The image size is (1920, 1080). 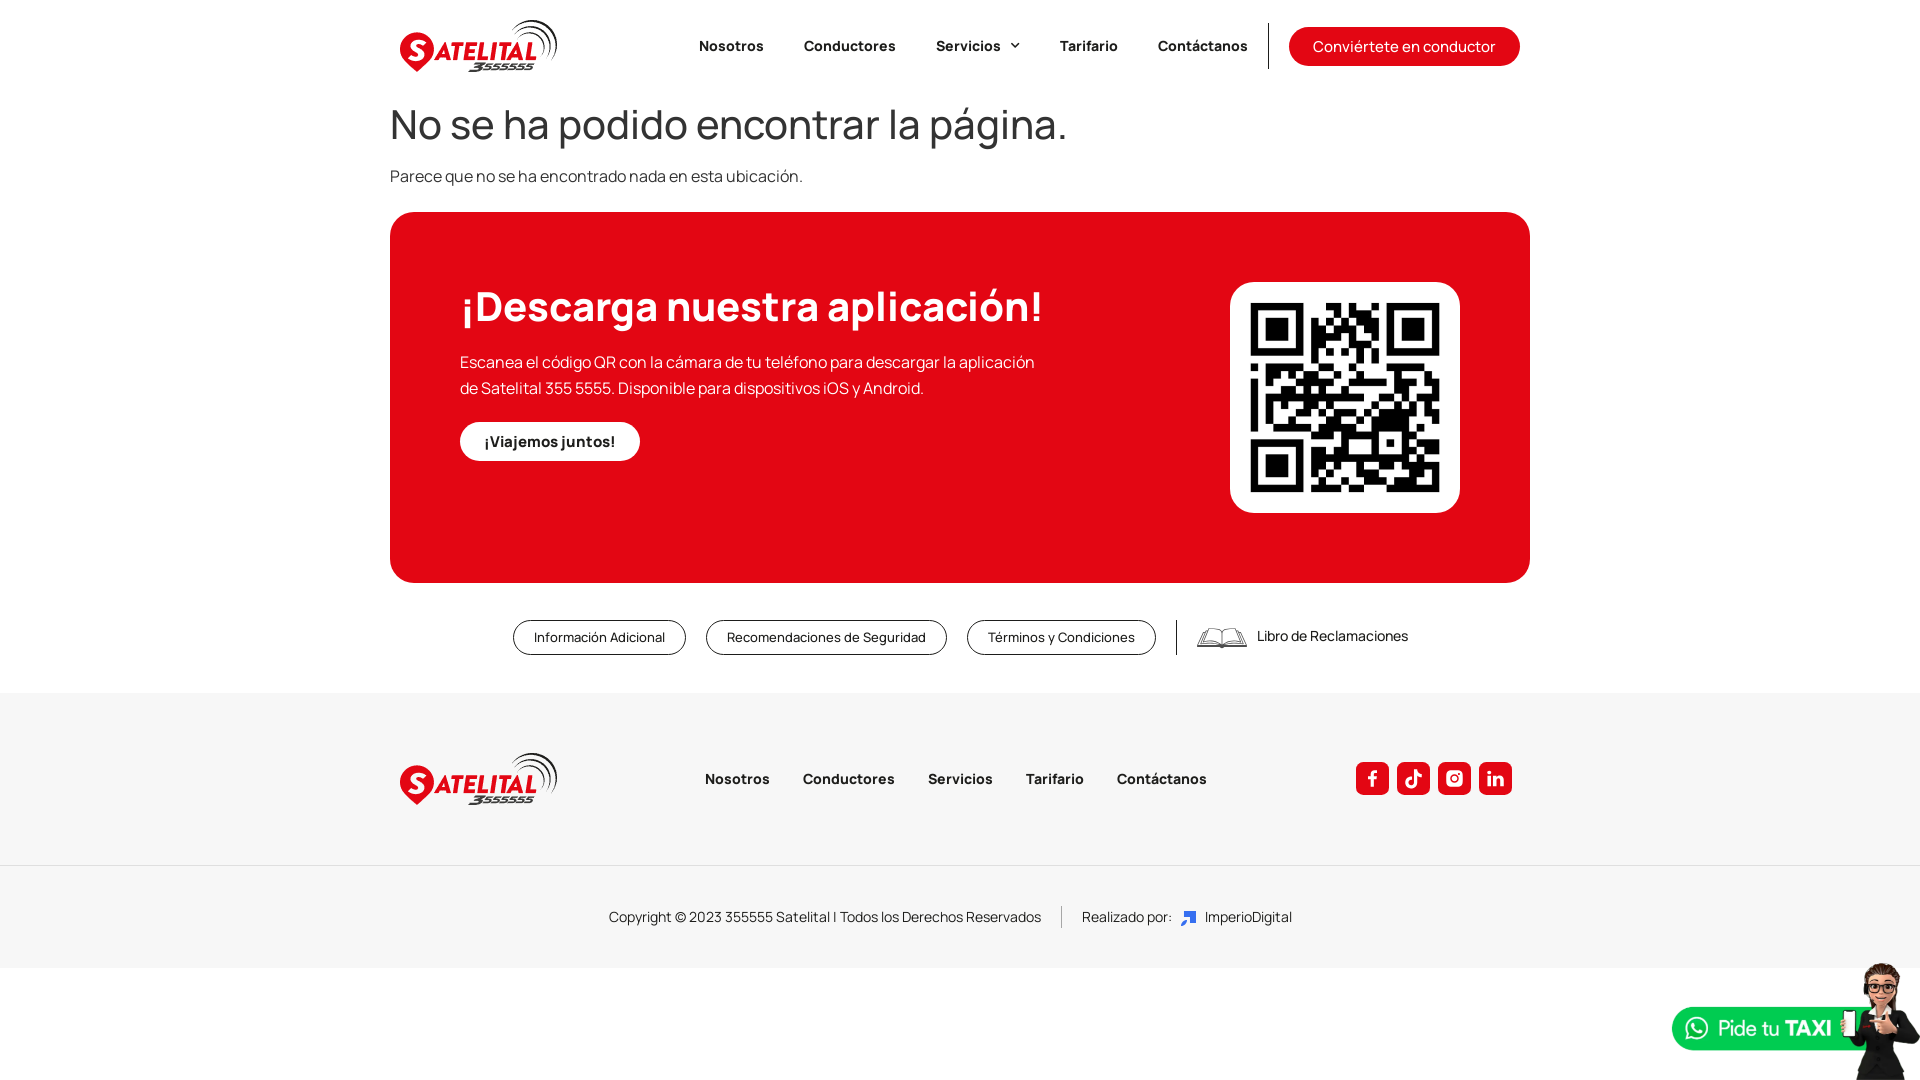 I want to click on Tarifario, so click(x=1089, y=46).